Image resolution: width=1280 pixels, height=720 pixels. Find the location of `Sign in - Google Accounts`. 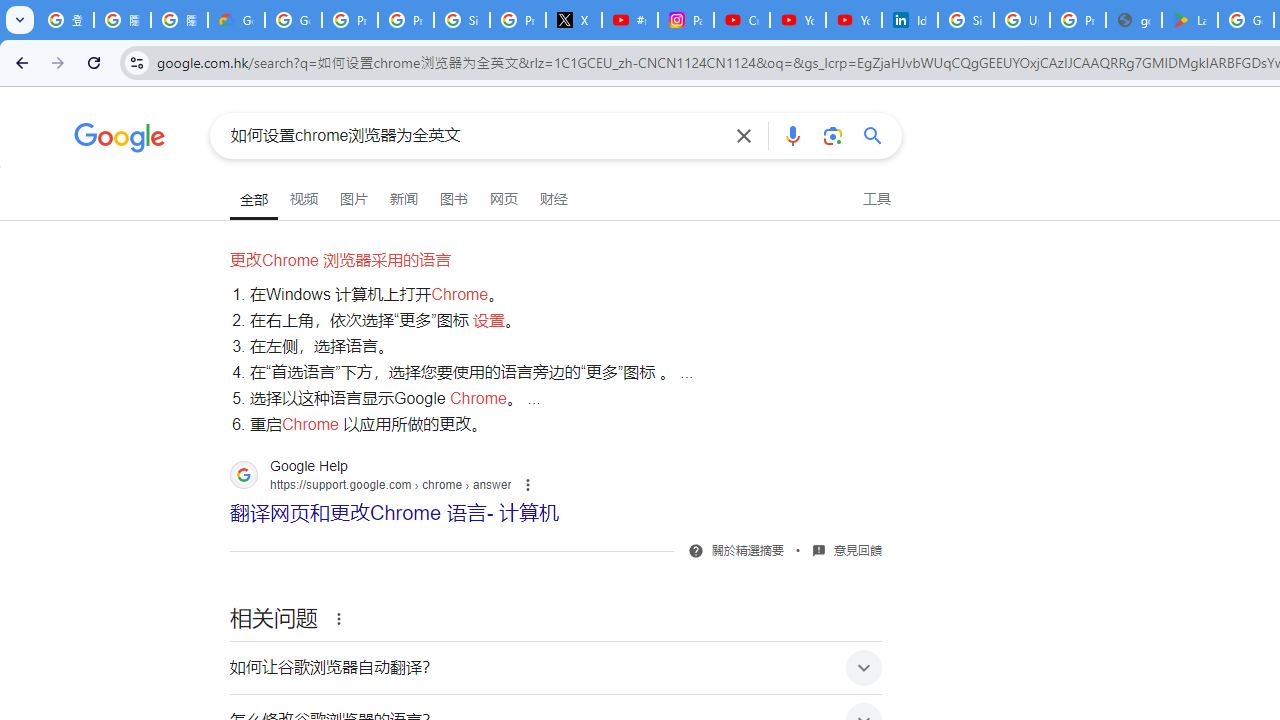

Sign in - Google Accounts is located at coordinates (966, 20).